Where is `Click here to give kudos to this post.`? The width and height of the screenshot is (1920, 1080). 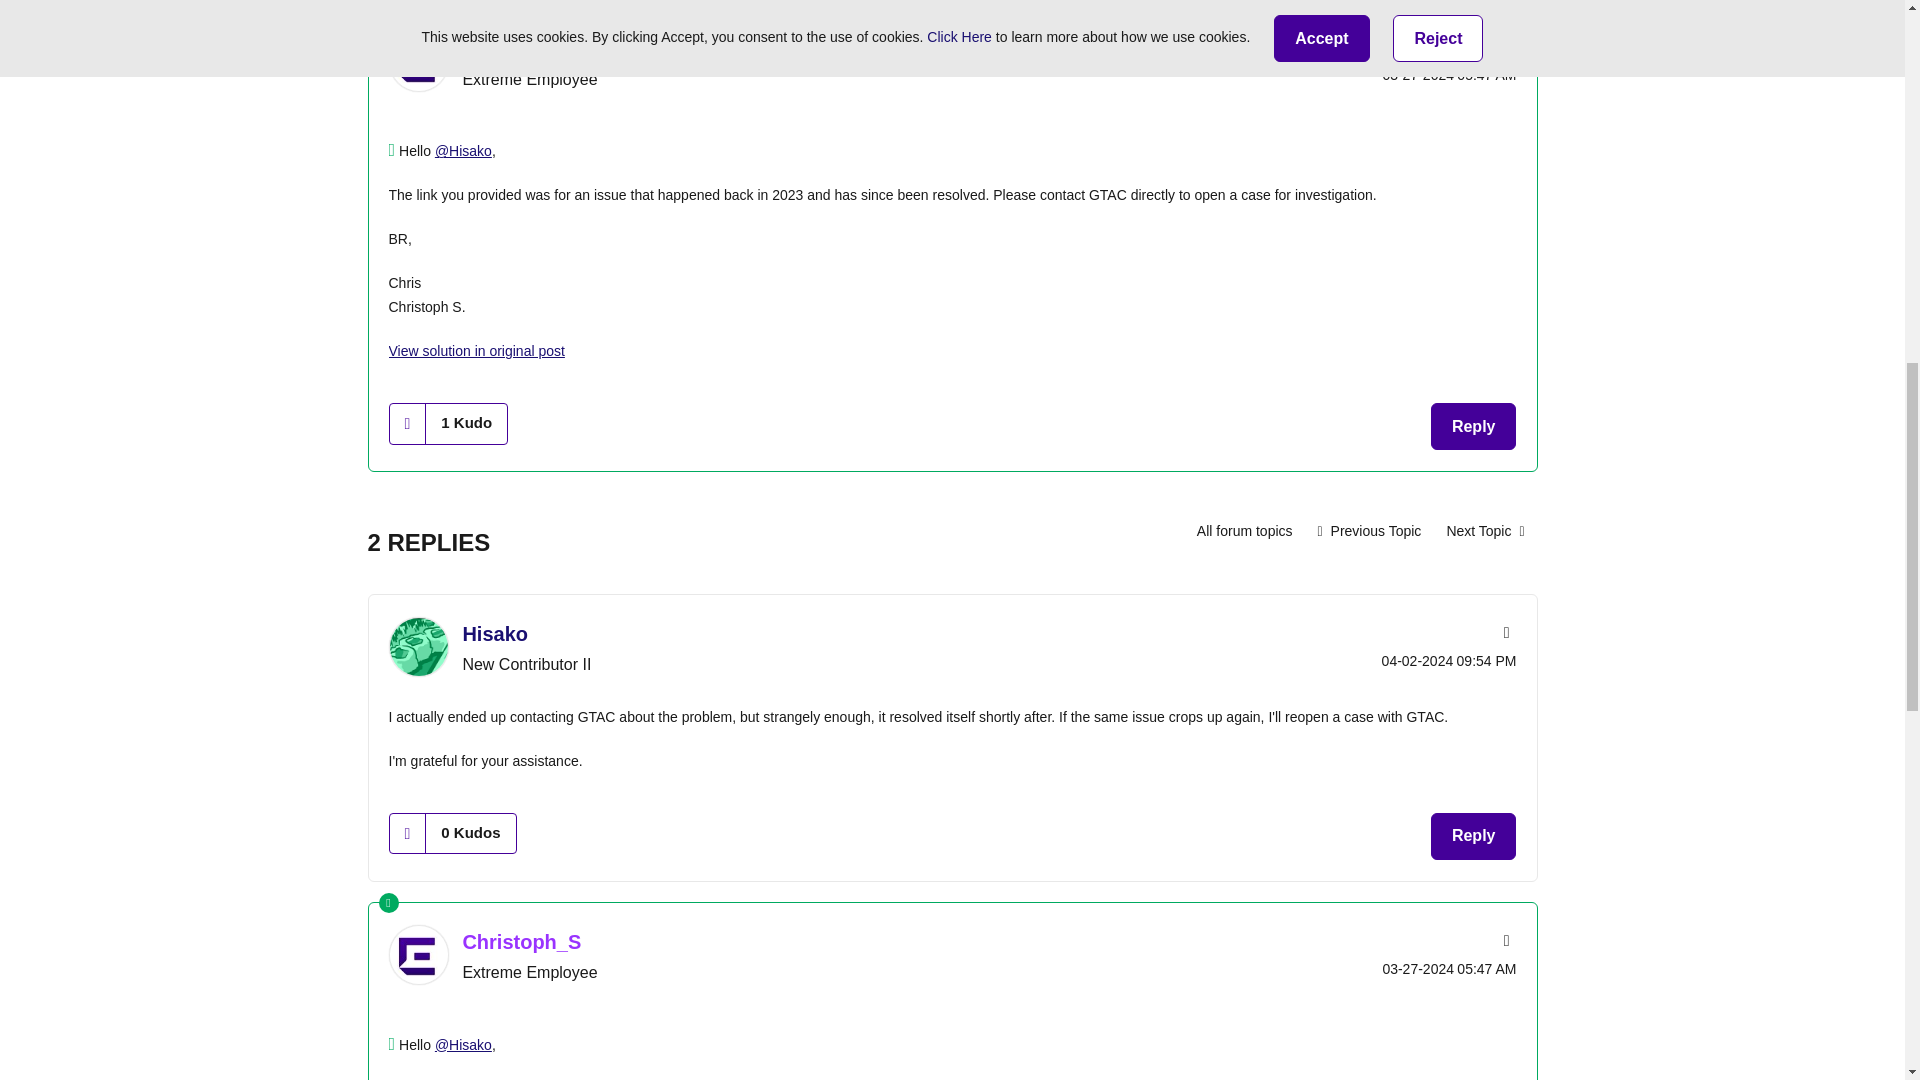
Click here to give kudos to this post. is located at coordinates (408, 422).